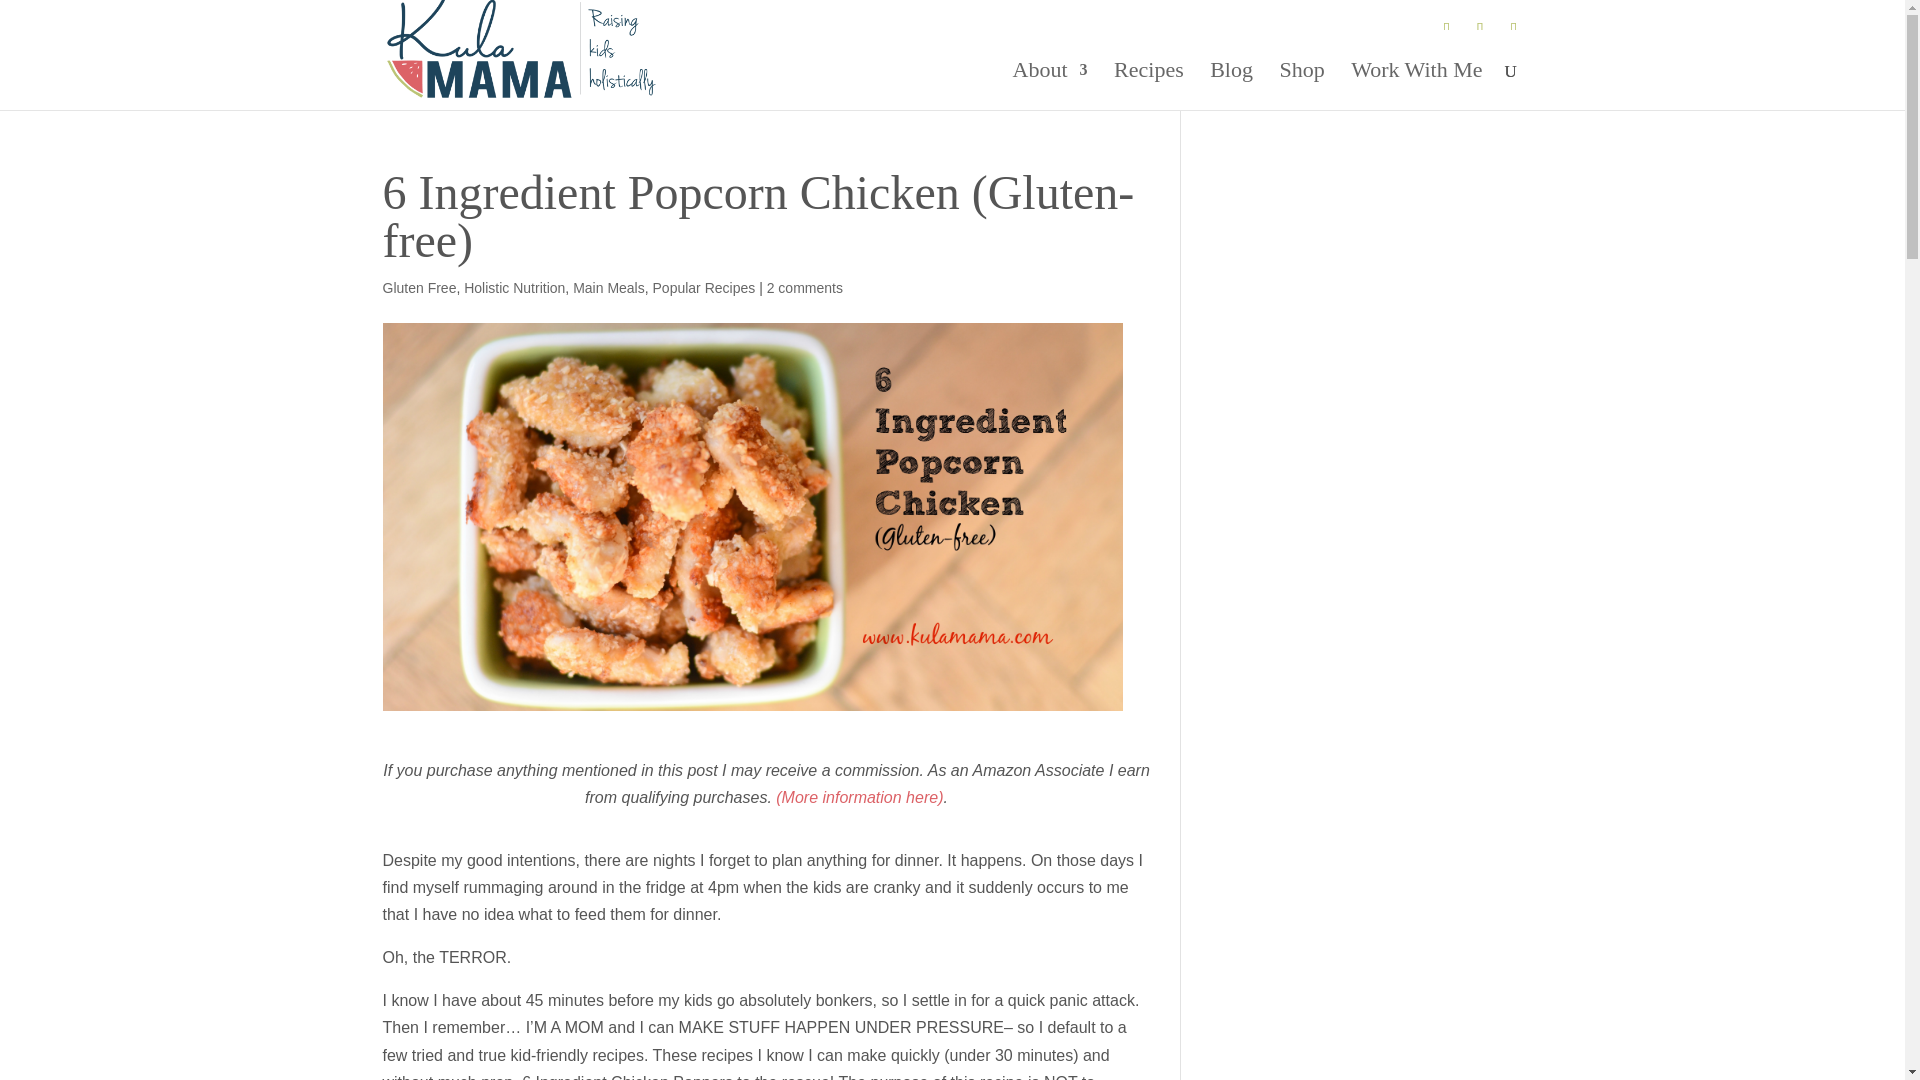 This screenshot has height=1080, width=1920. Describe the element at coordinates (1148, 86) in the screenshot. I see `Recipes` at that location.